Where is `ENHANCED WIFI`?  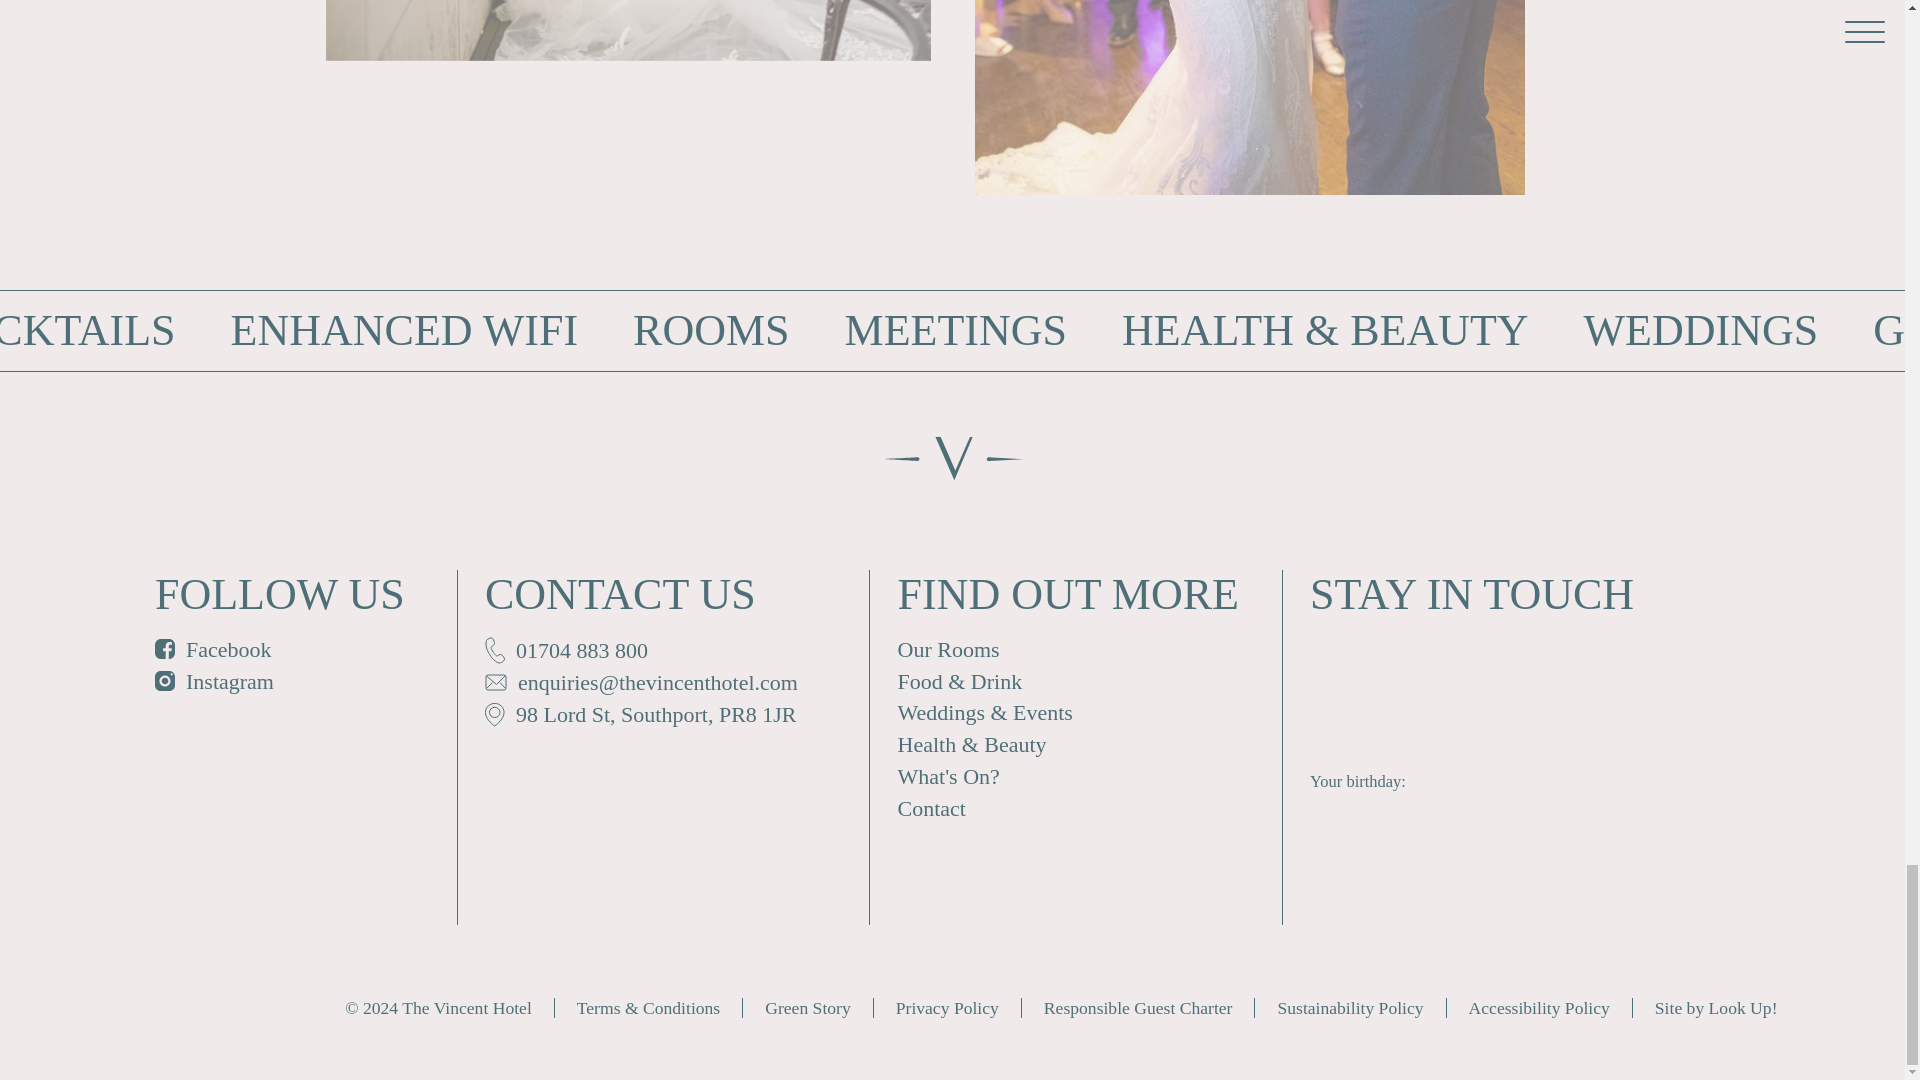 ENHANCED WIFI is located at coordinates (404, 331).